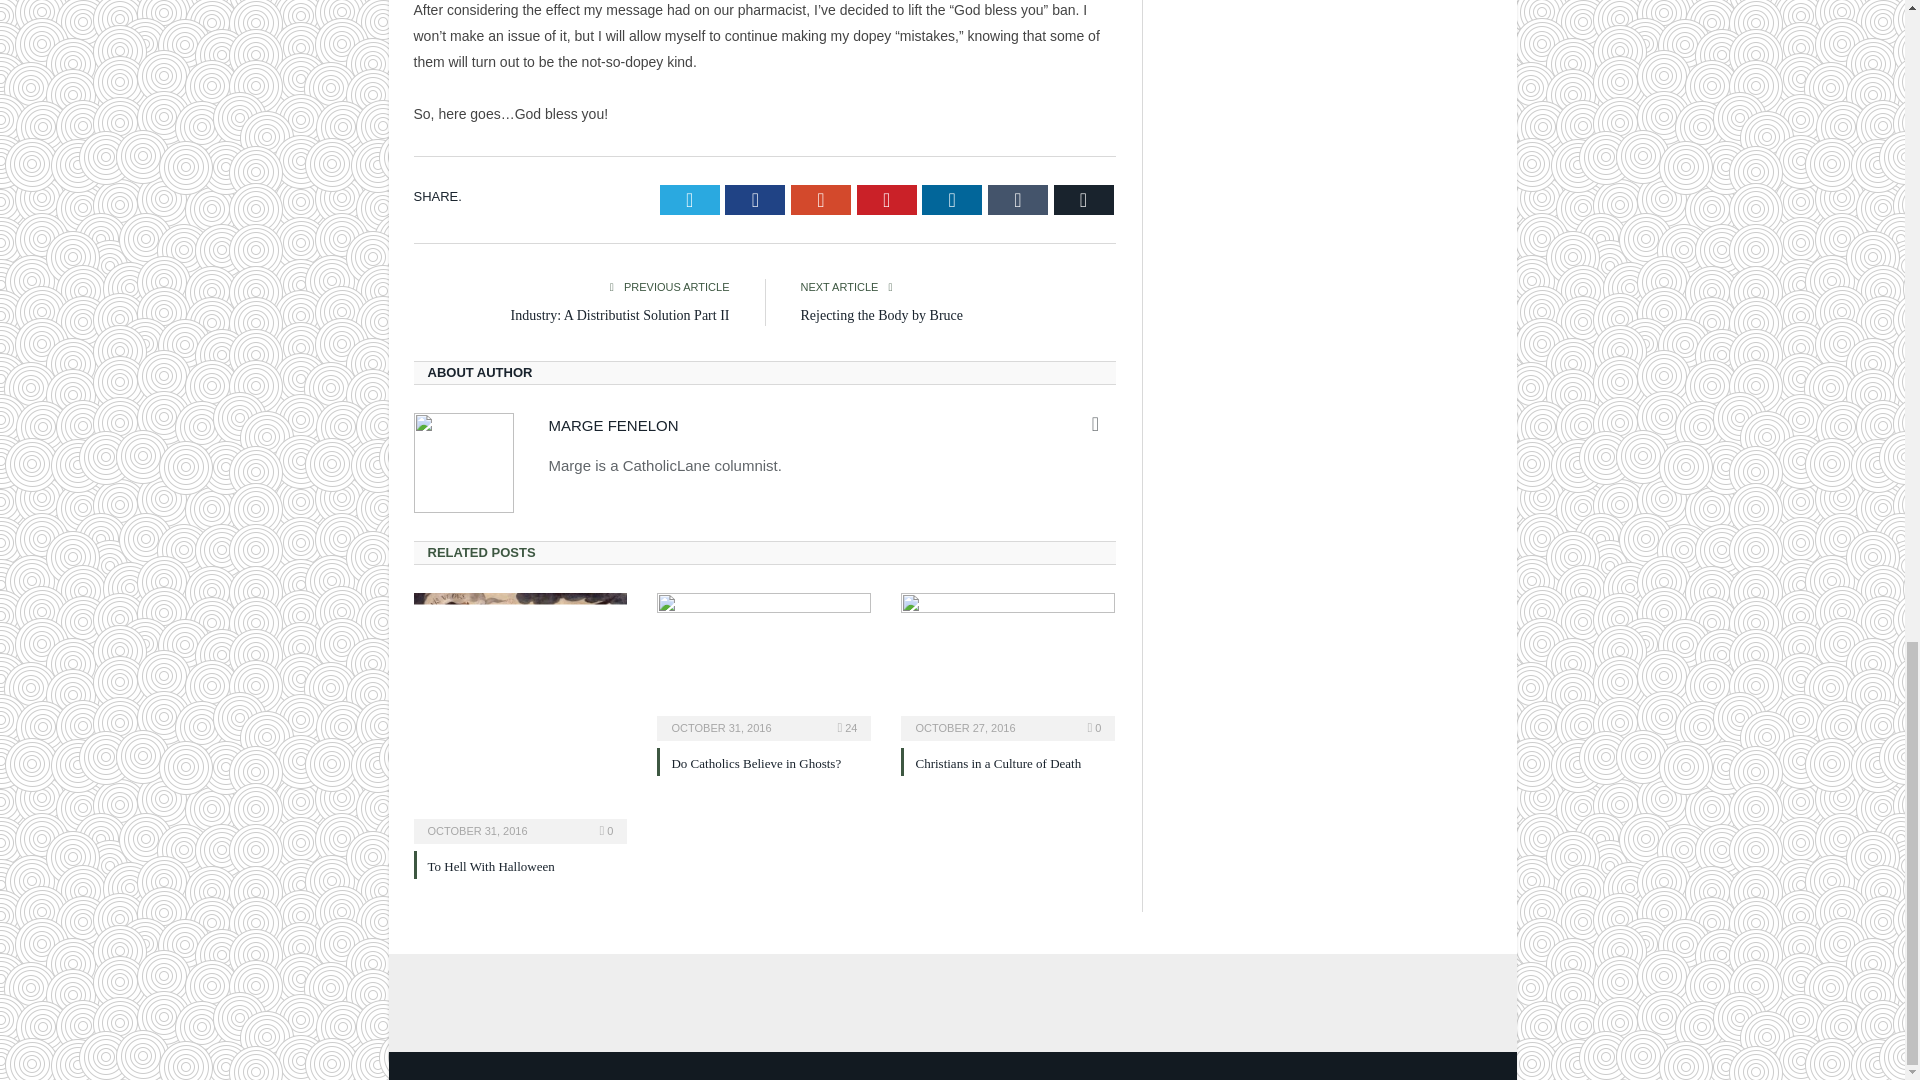  I want to click on Facebook, so click(755, 199).